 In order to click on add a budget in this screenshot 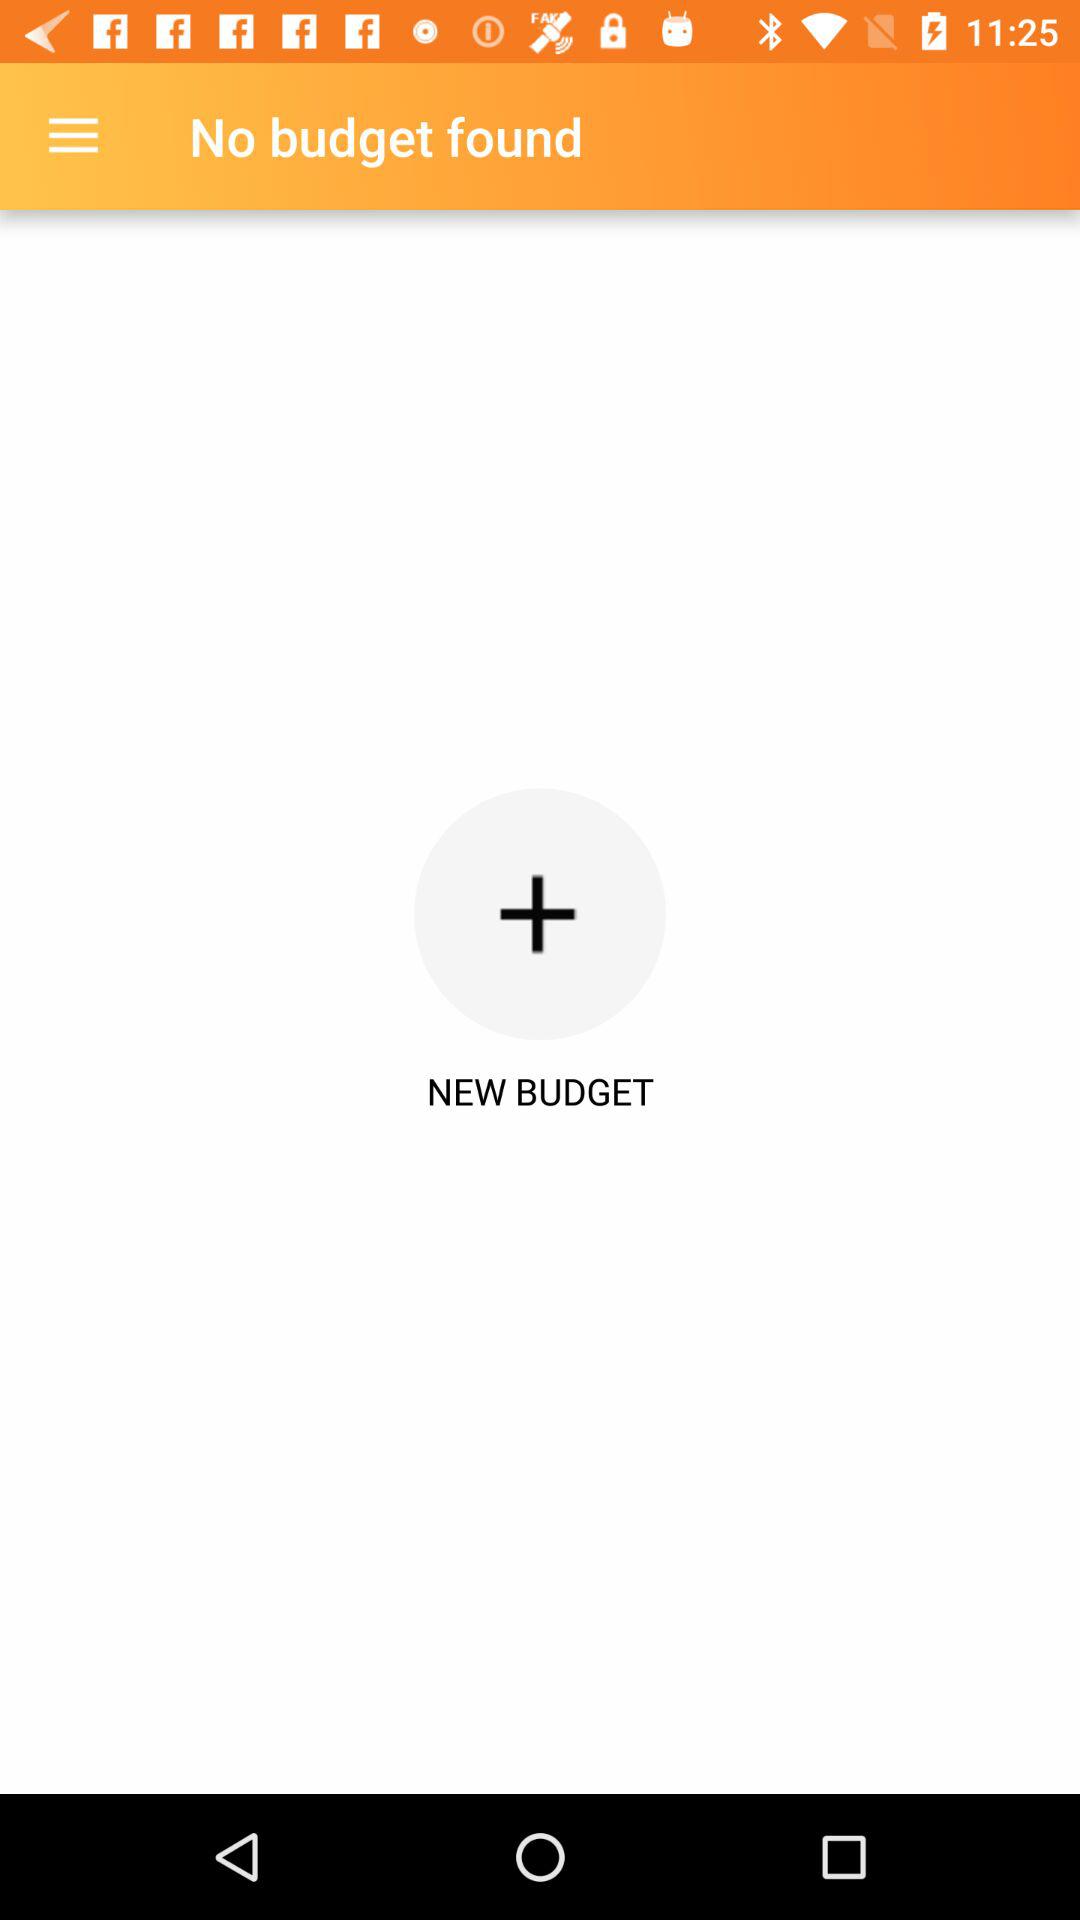, I will do `click(540, 914)`.